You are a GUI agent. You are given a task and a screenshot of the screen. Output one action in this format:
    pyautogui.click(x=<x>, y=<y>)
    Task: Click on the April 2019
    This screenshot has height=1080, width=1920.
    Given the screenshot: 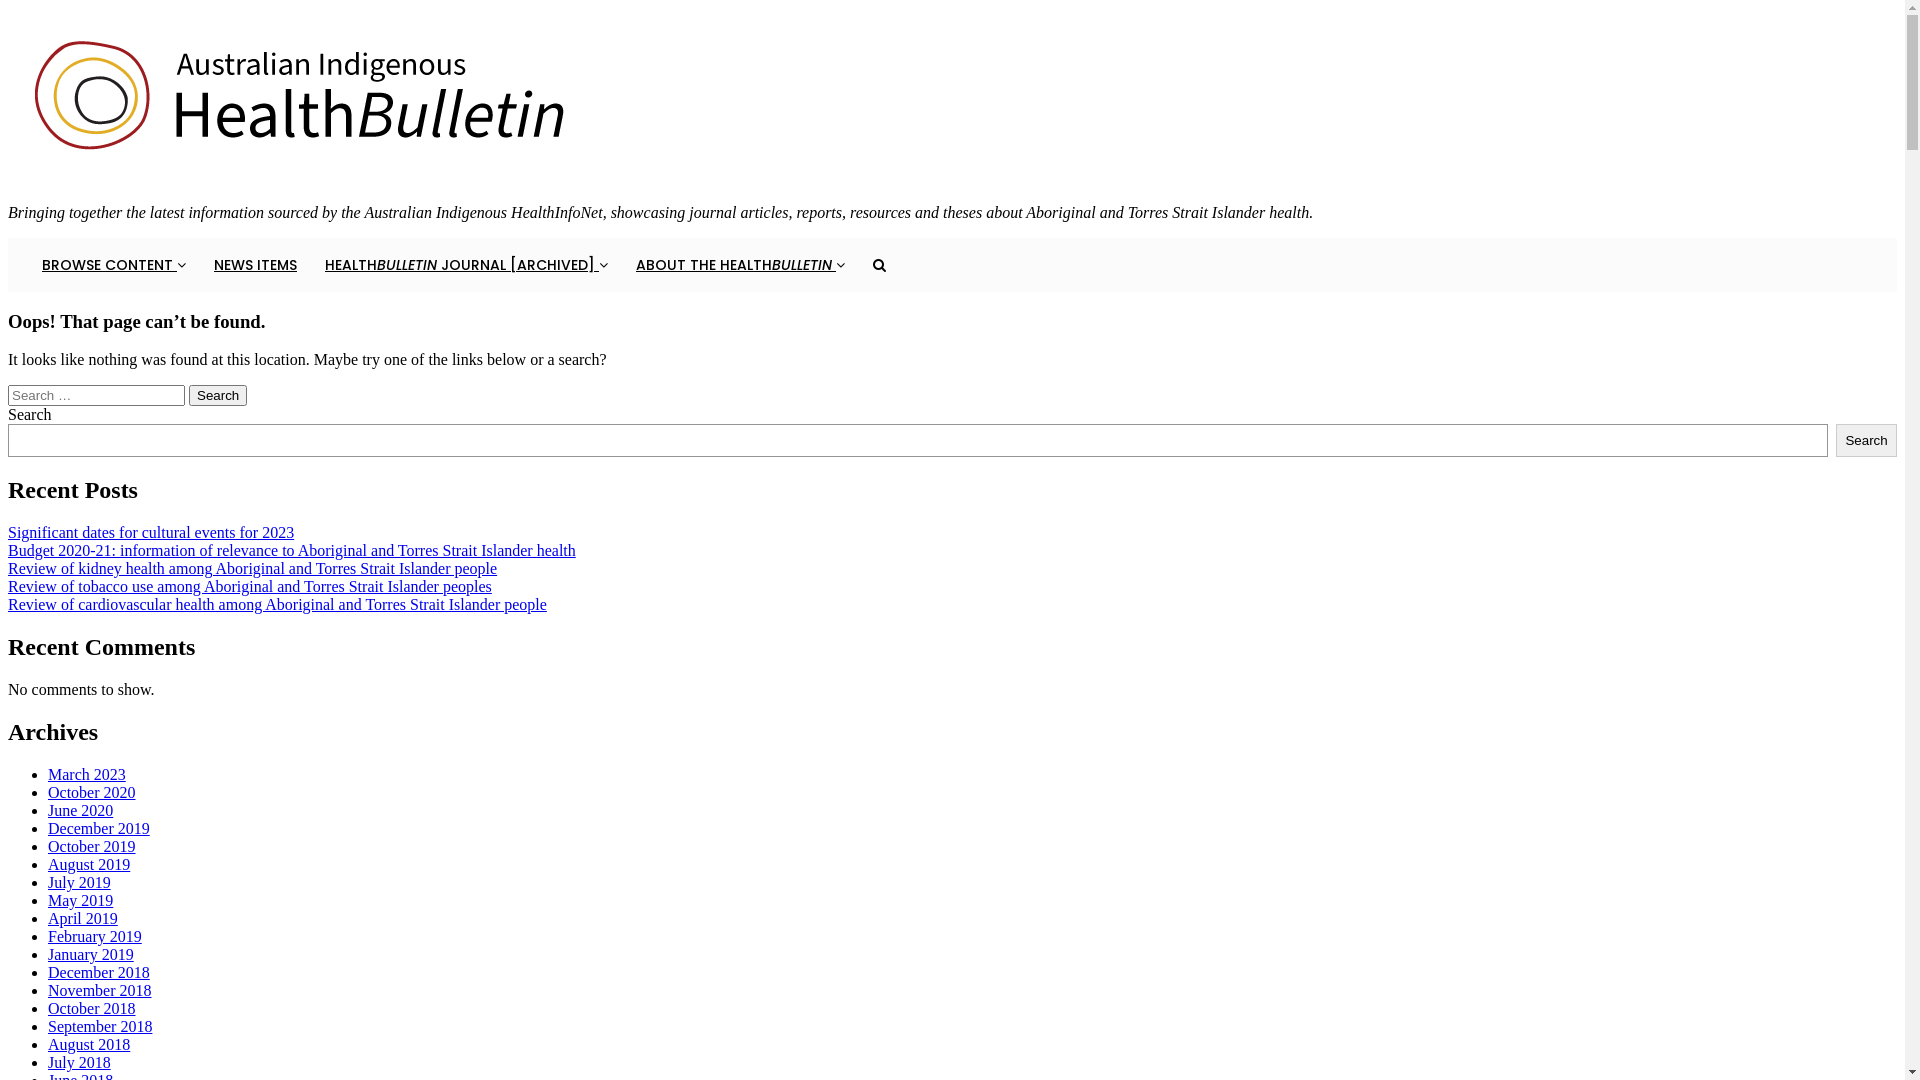 What is the action you would take?
    pyautogui.click(x=83, y=918)
    